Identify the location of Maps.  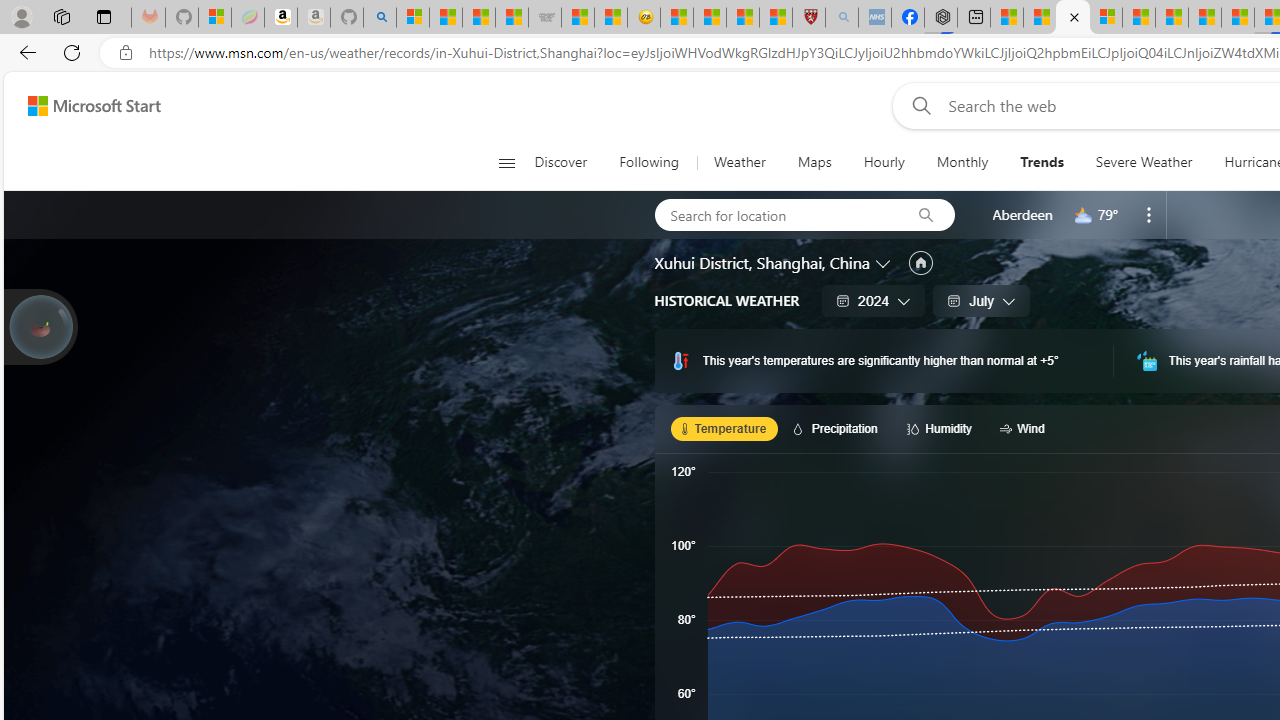
(814, 162).